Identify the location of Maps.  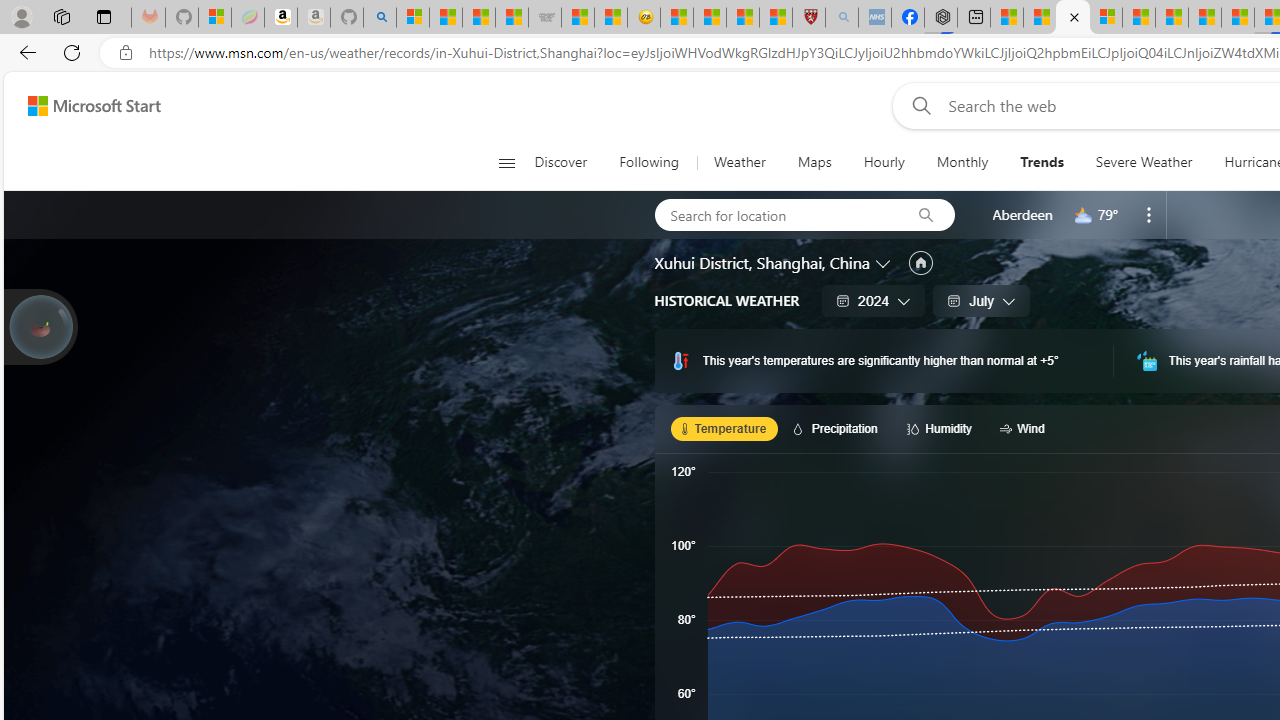
(814, 162).